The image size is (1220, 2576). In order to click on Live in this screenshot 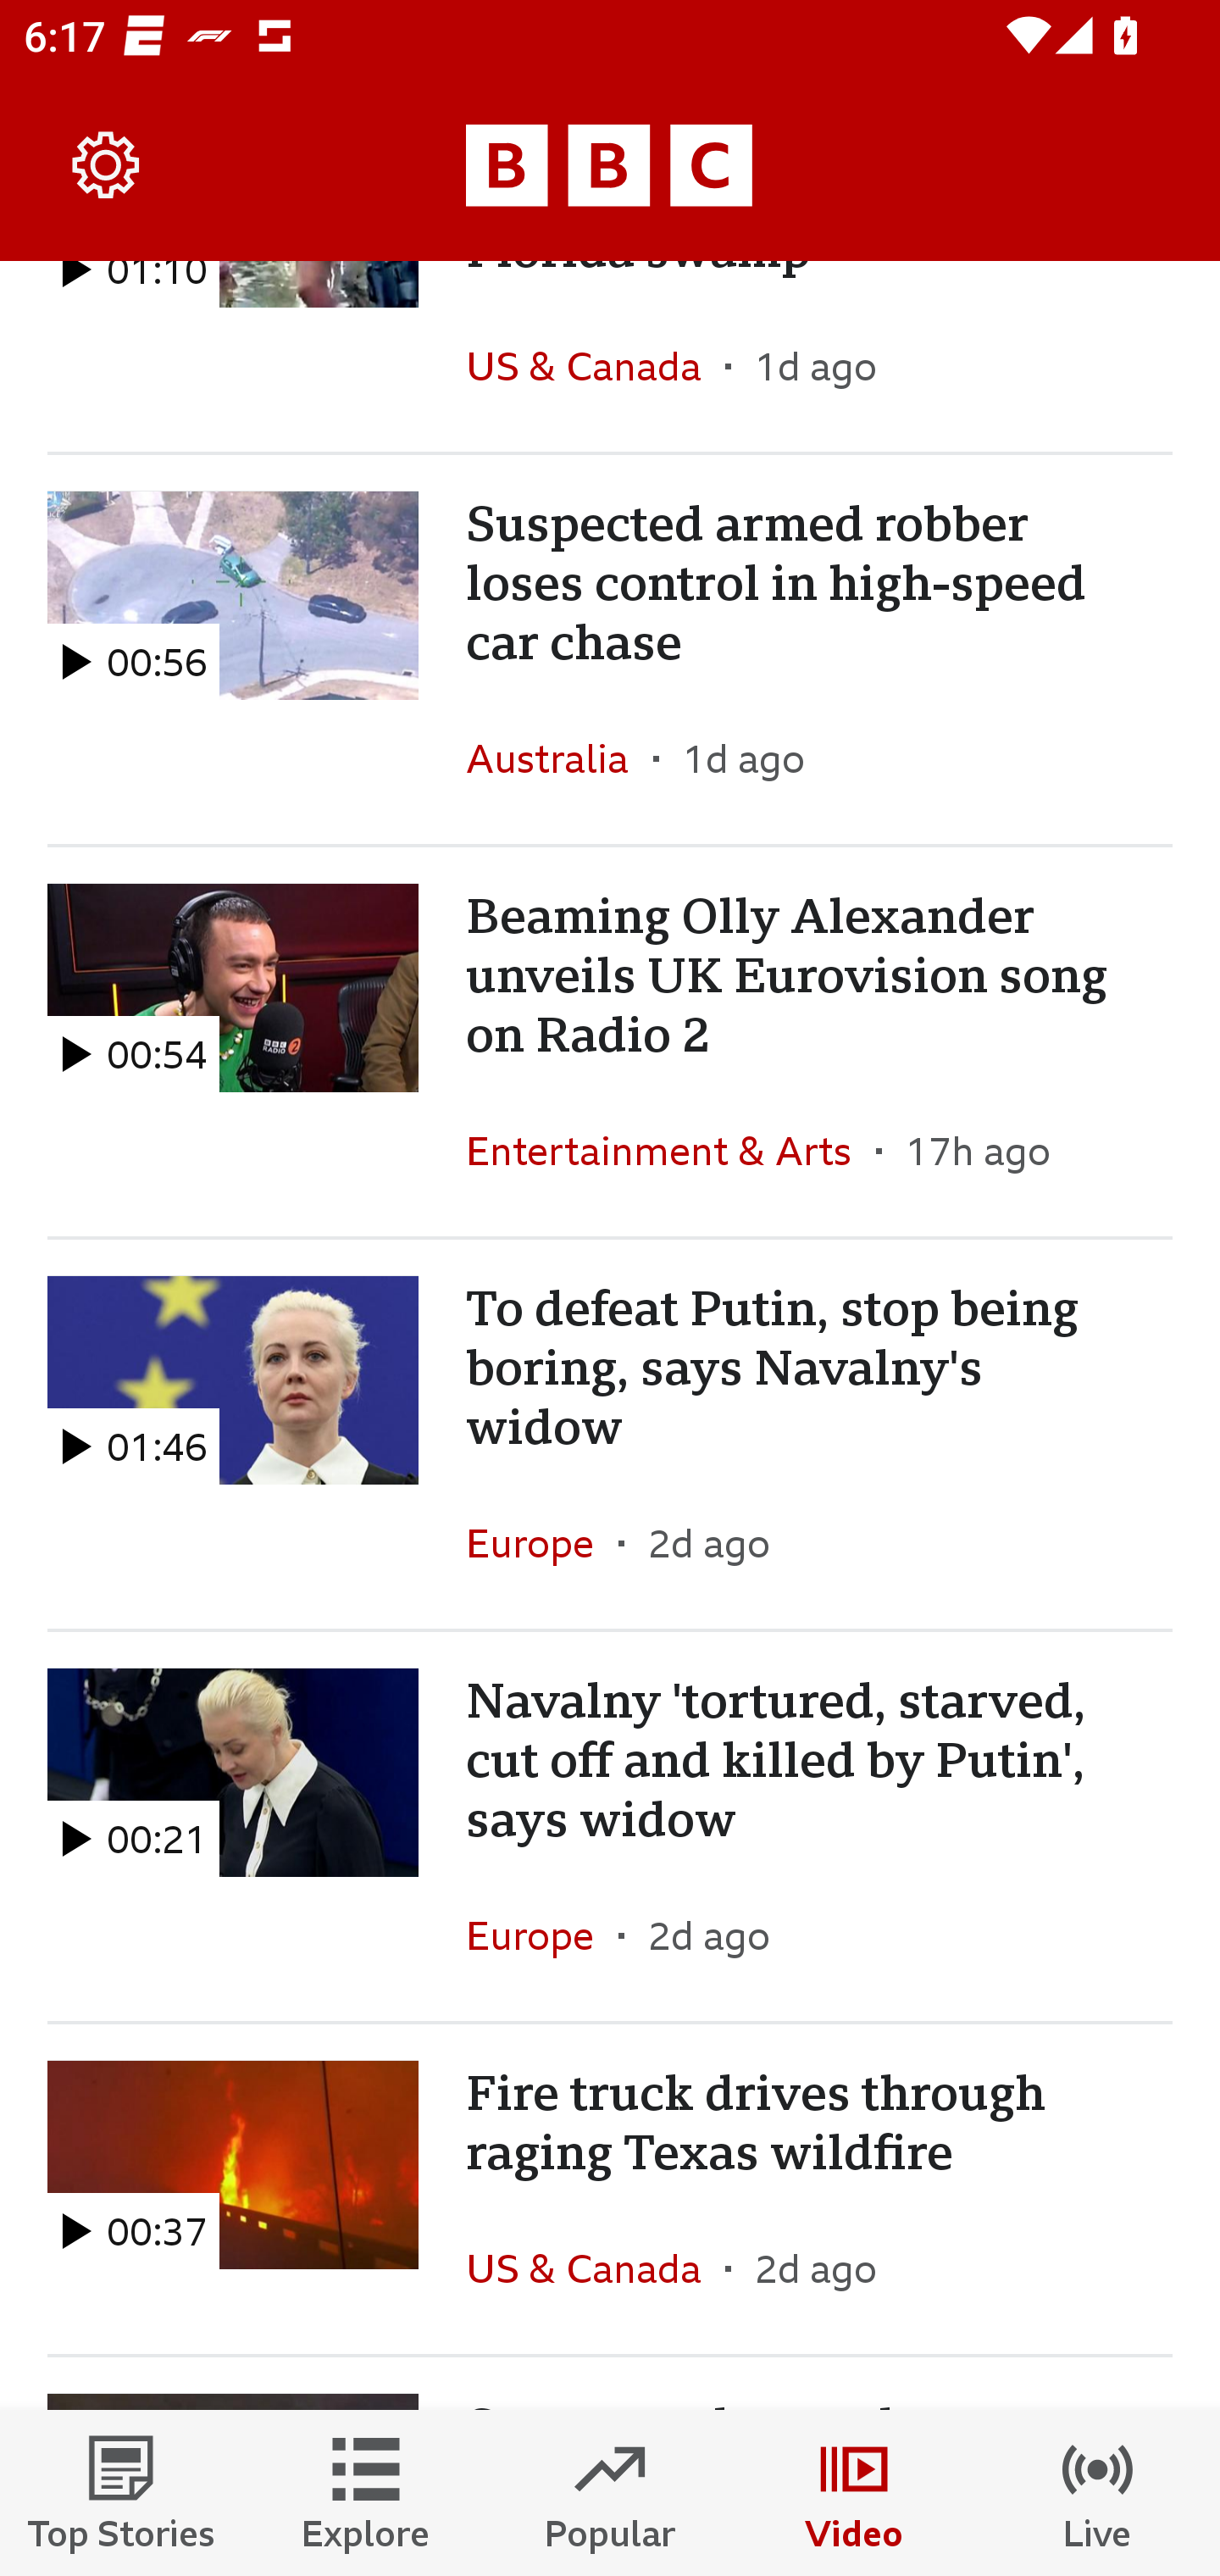, I will do `click(1098, 2493)`.